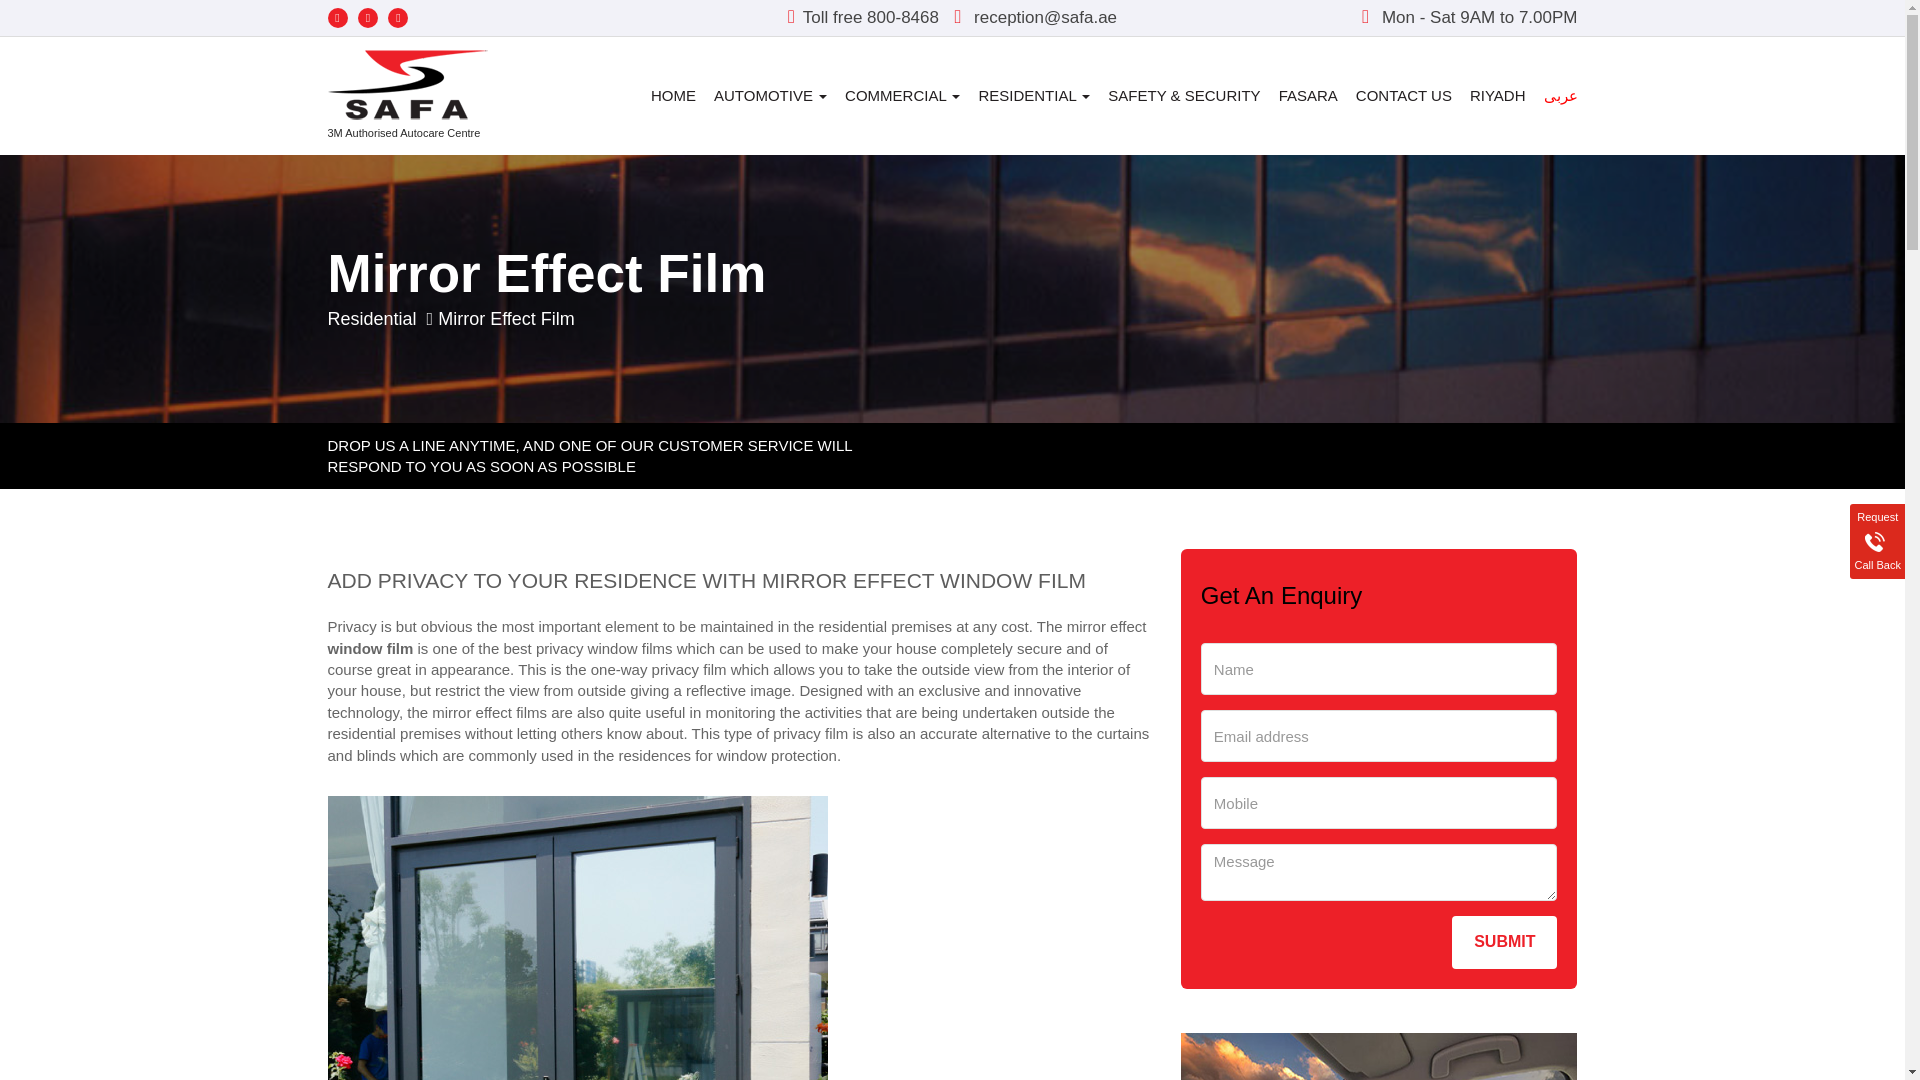 This screenshot has width=1920, height=1080. I want to click on COMMERCIAL, so click(902, 96).